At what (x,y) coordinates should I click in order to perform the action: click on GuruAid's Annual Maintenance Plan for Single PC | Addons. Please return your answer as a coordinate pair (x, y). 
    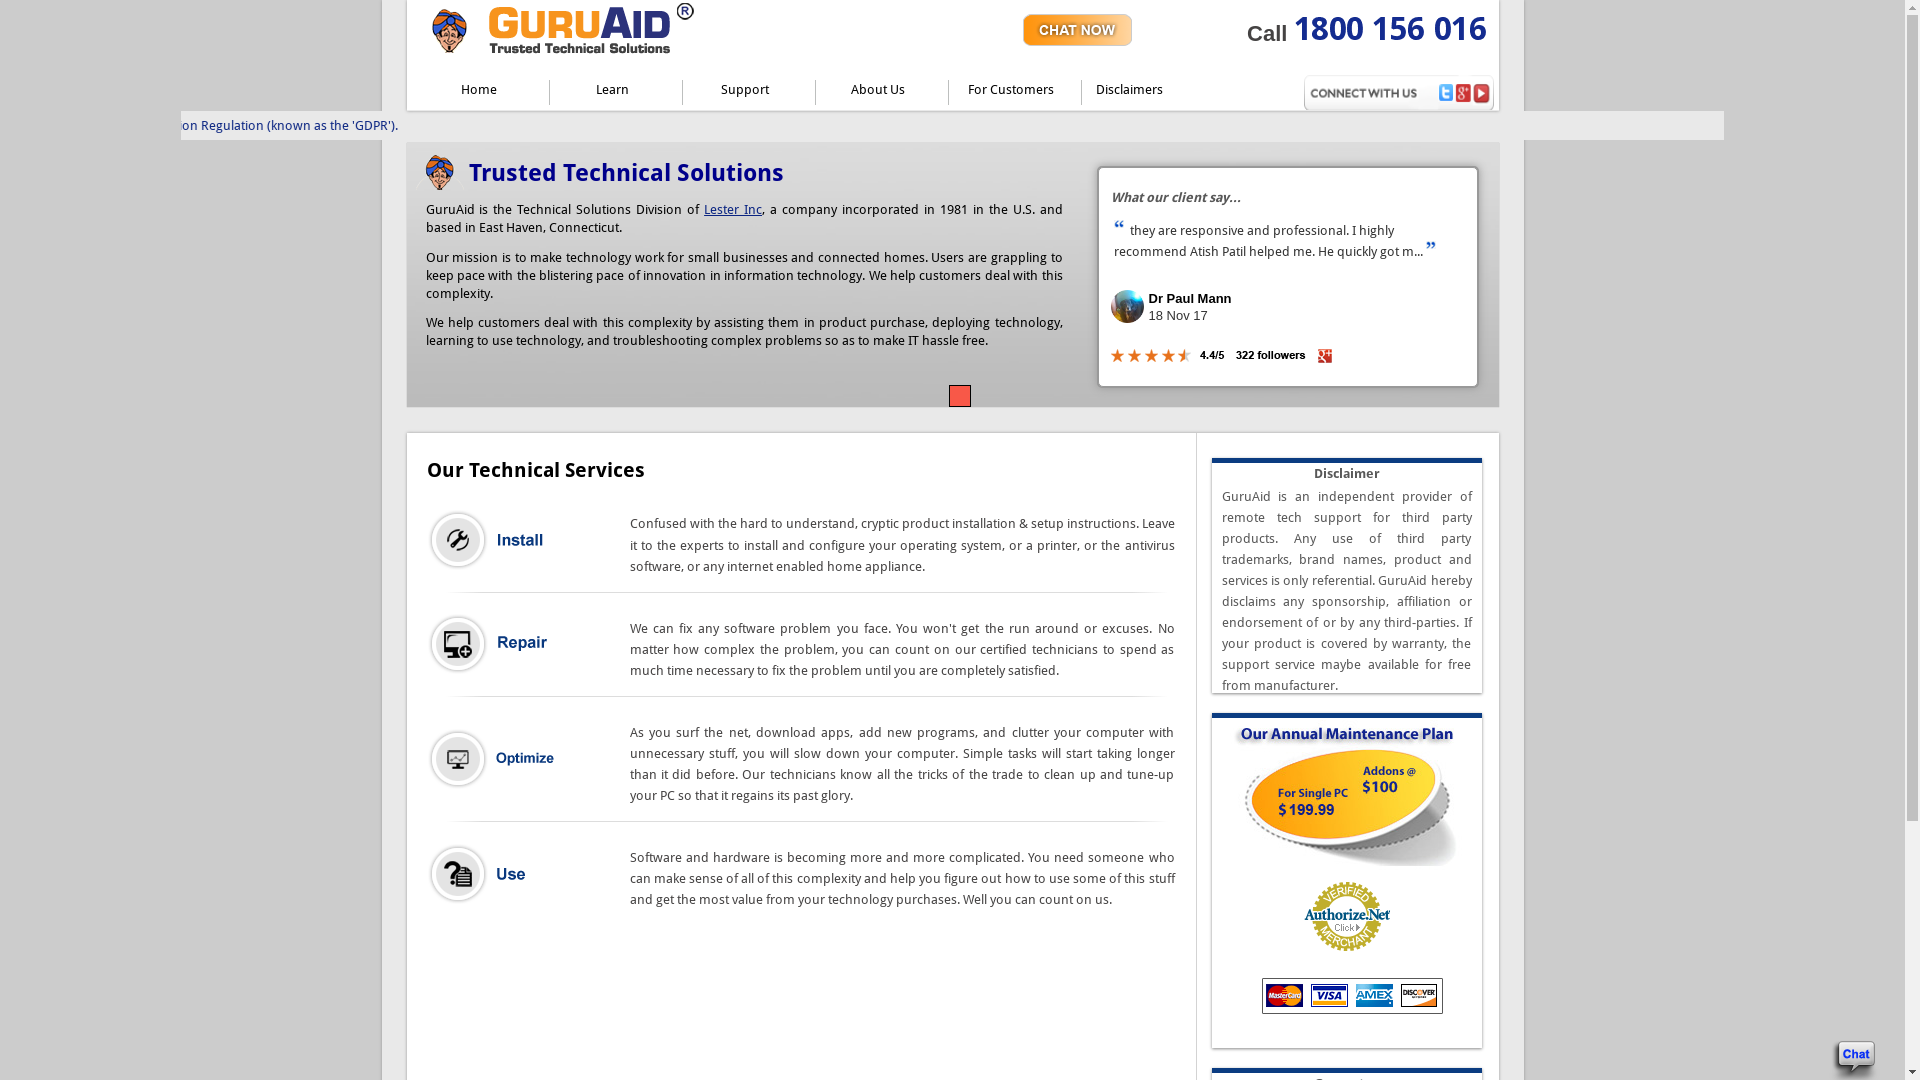
    Looking at the image, I should click on (1347, 795).